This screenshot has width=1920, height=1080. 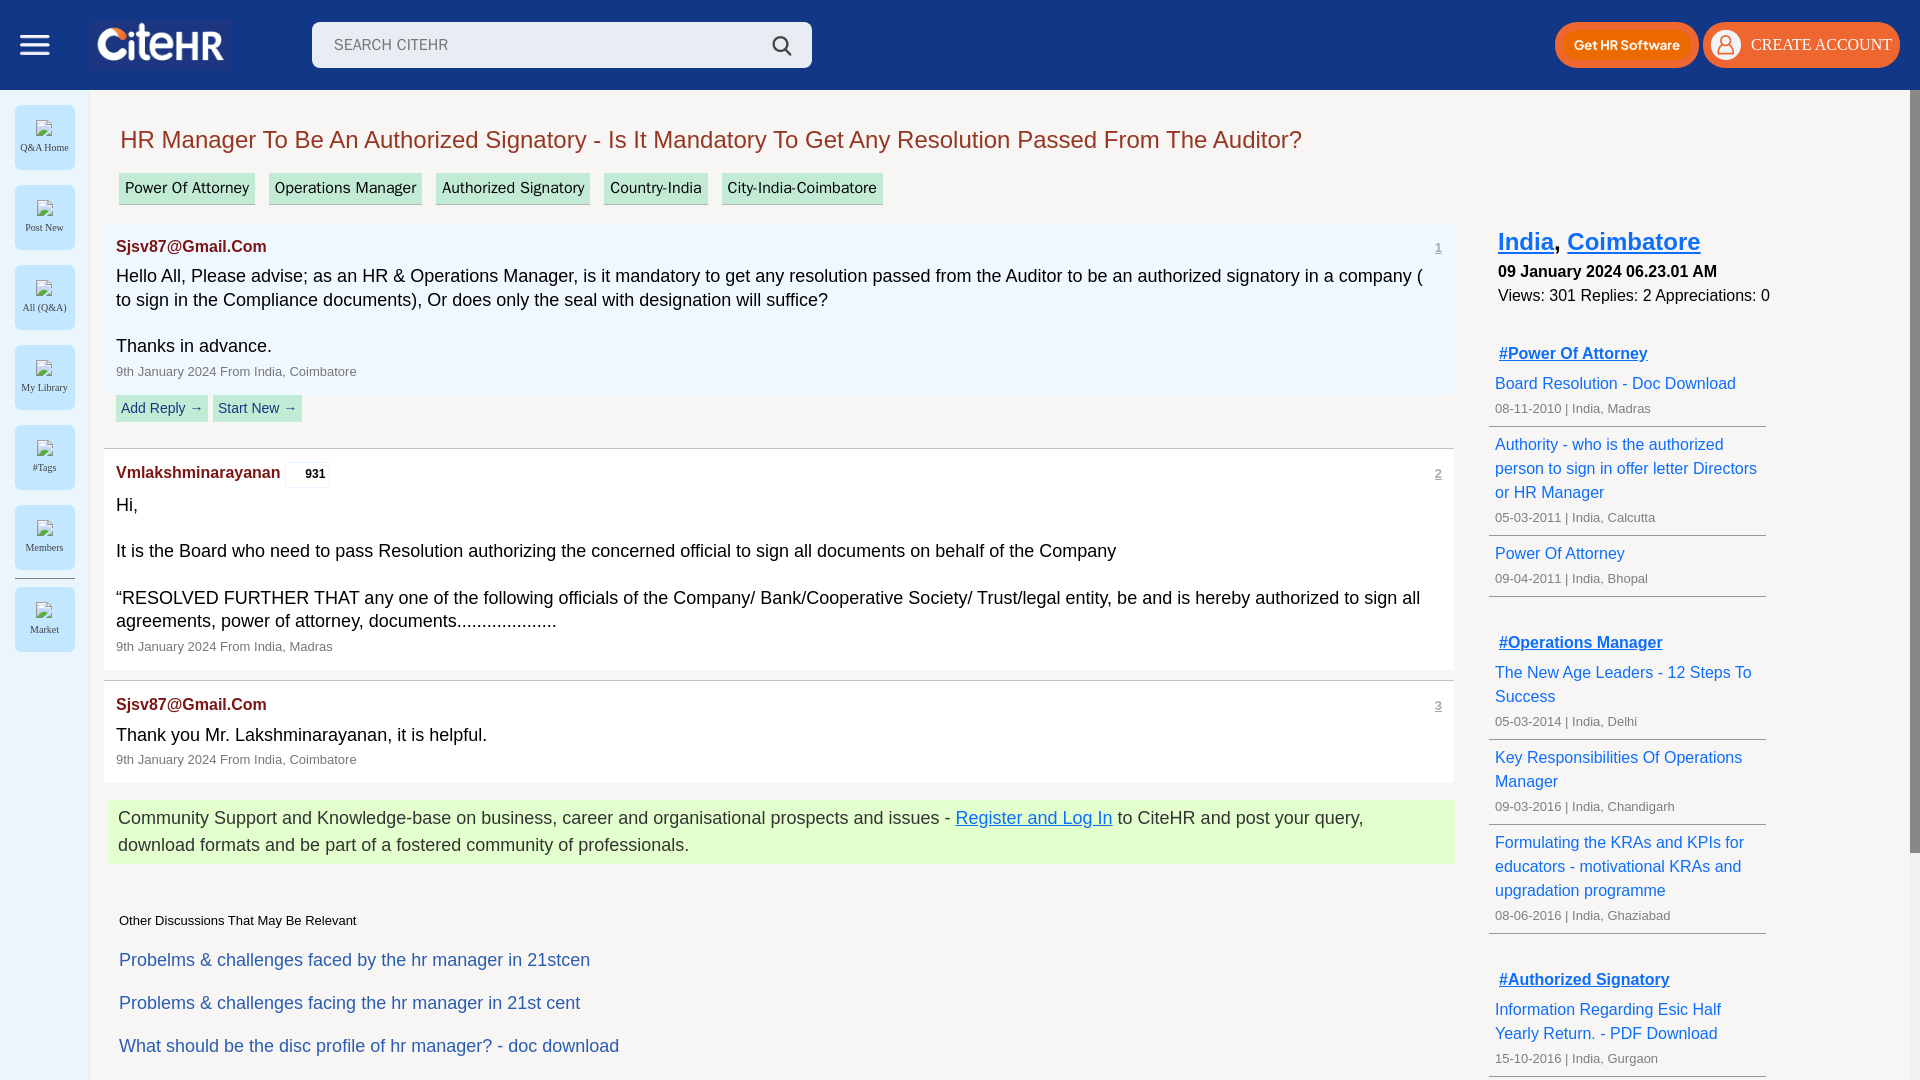 I want to click on My Library, so click(x=44, y=377).